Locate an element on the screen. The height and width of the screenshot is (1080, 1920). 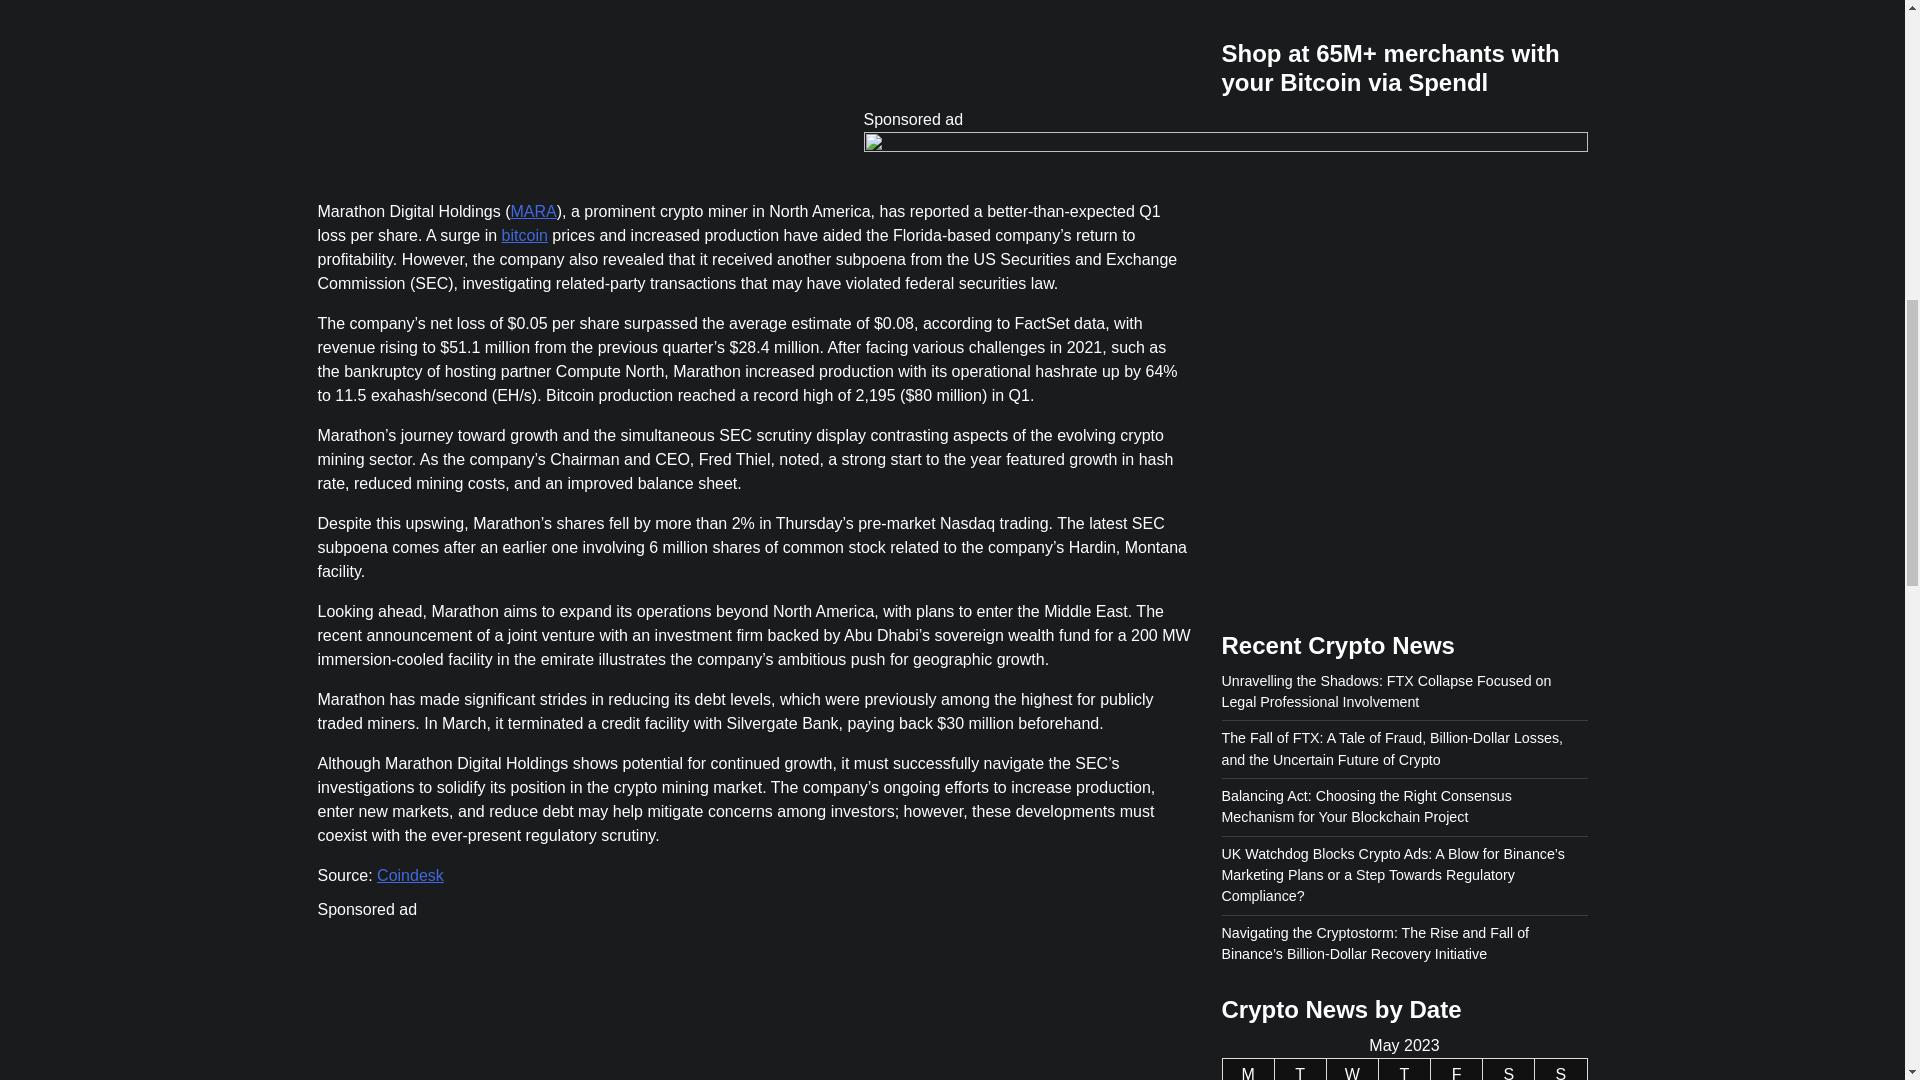
Sunday is located at coordinates (1560, 189).